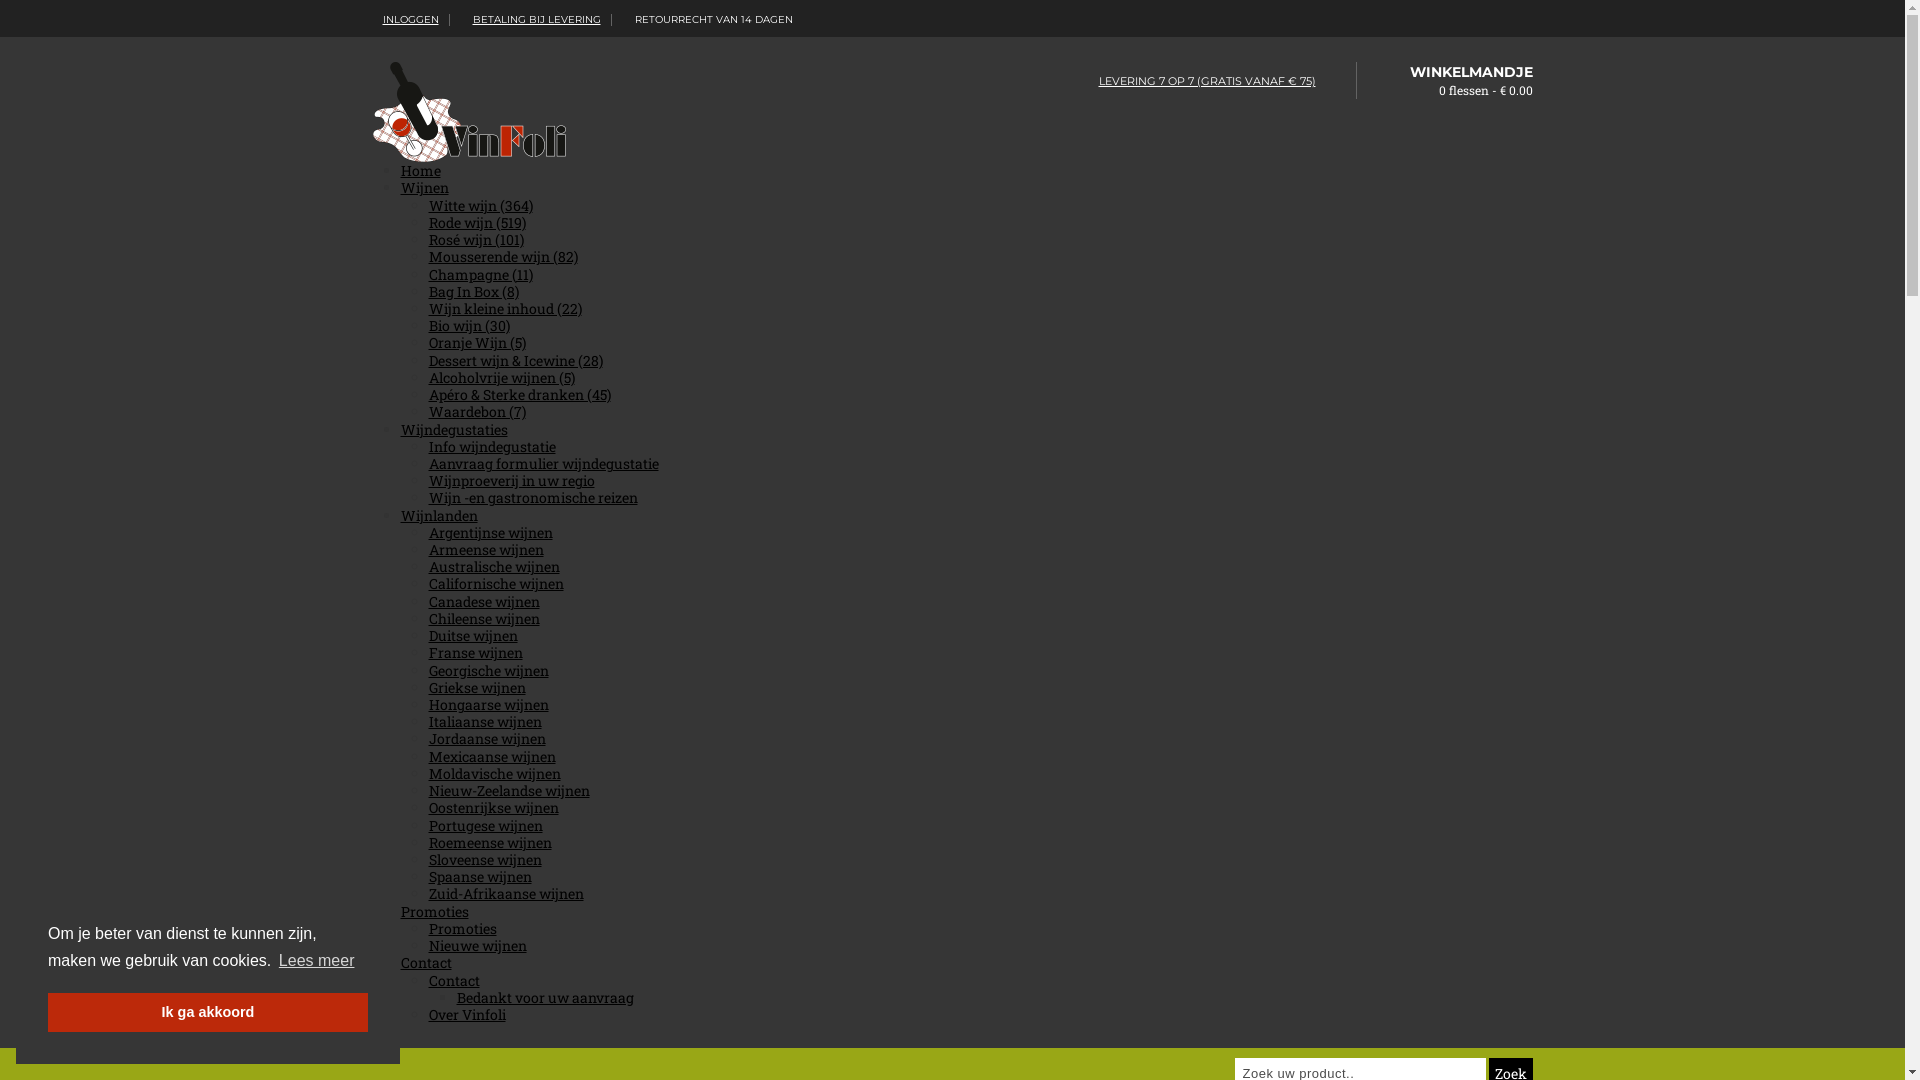 This screenshot has width=1920, height=1080. I want to click on Australische wijnen, so click(494, 566).